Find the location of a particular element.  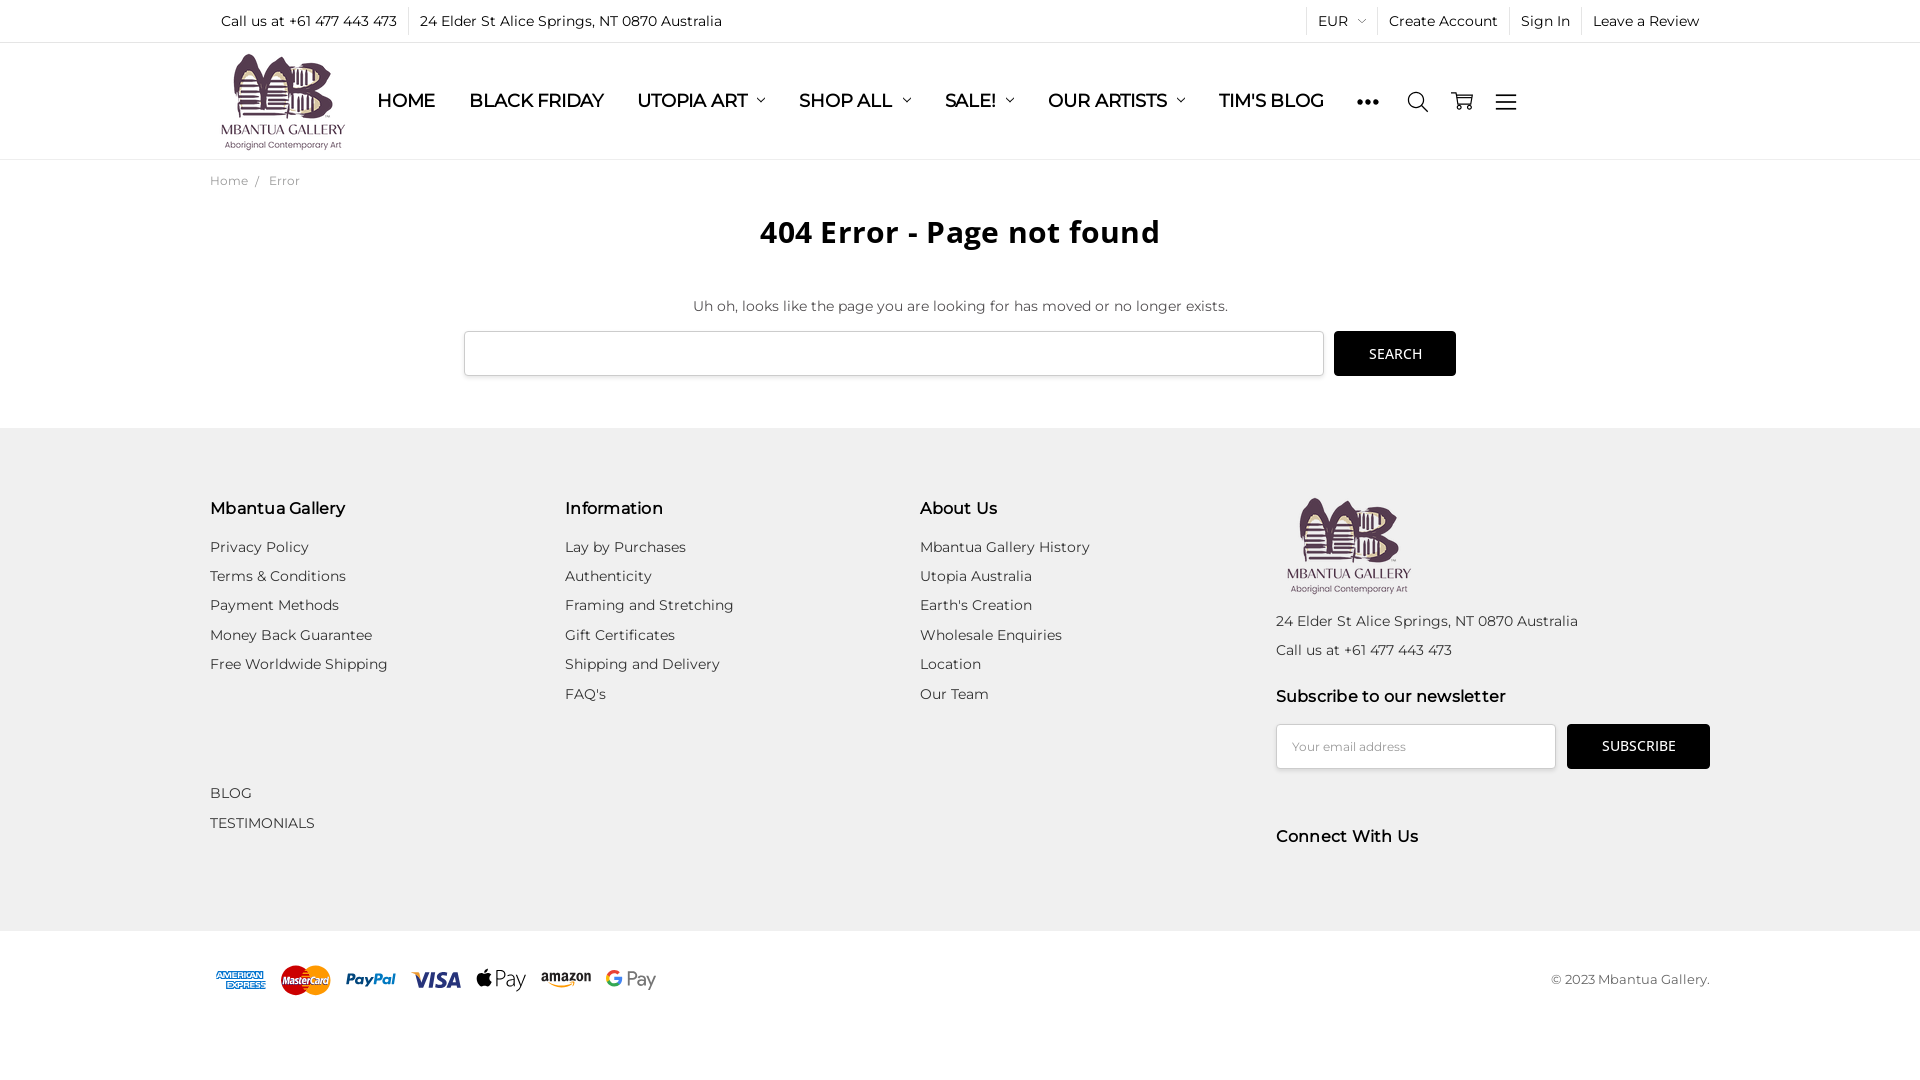

BLACK FRIDAY is located at coordinates (536, 101).